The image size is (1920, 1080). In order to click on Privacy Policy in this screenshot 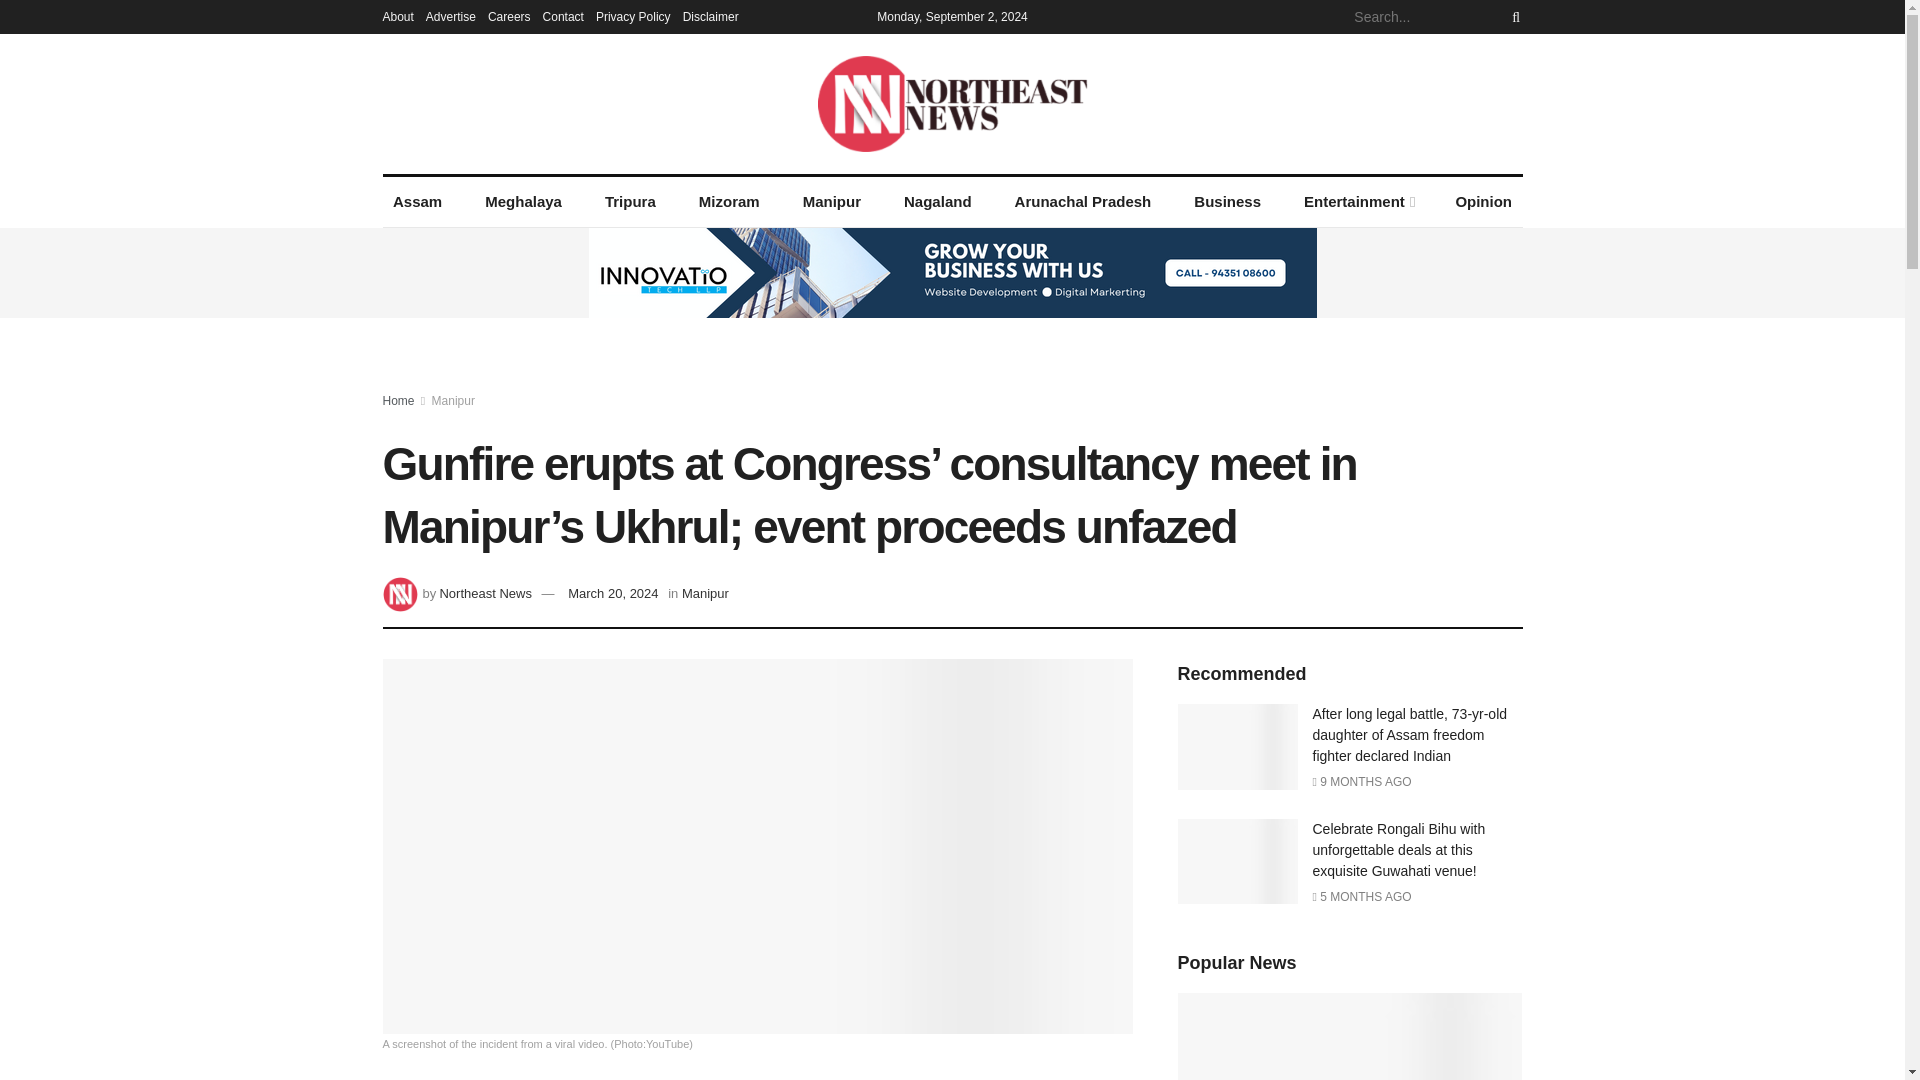, I will do `click(632, 16)`.